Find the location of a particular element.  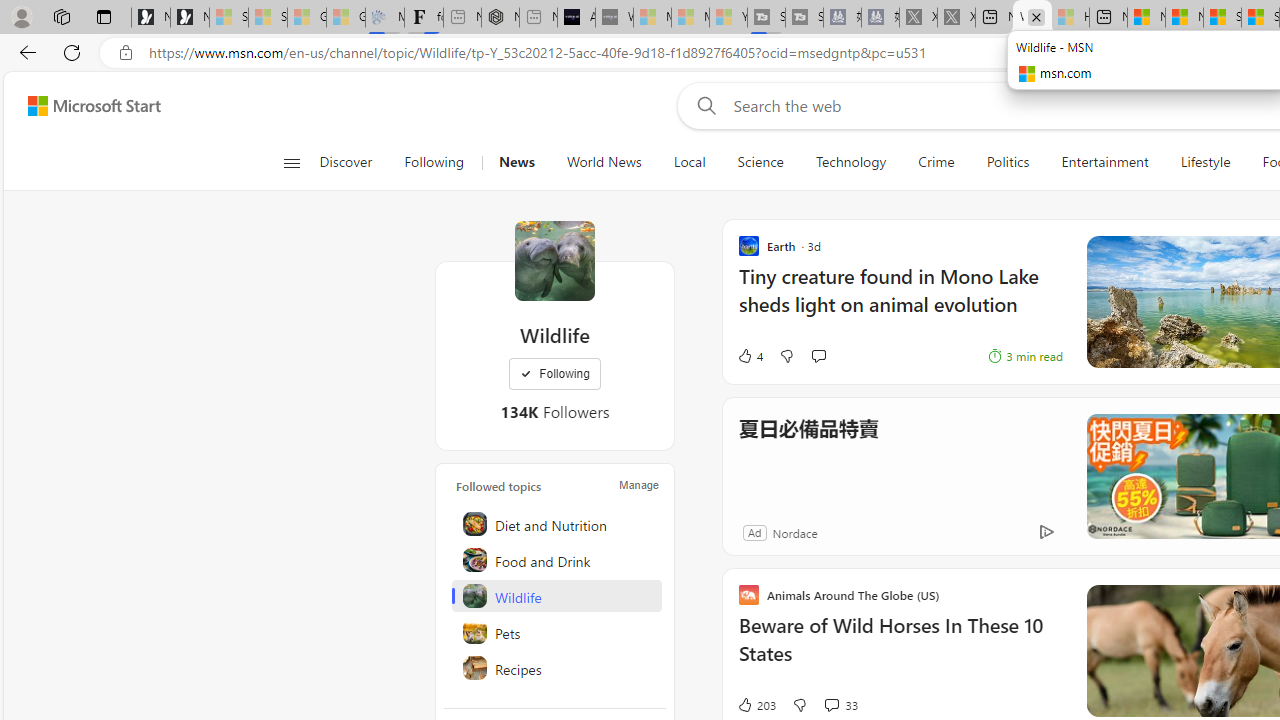

Manage is located at coordinates (639, 484).